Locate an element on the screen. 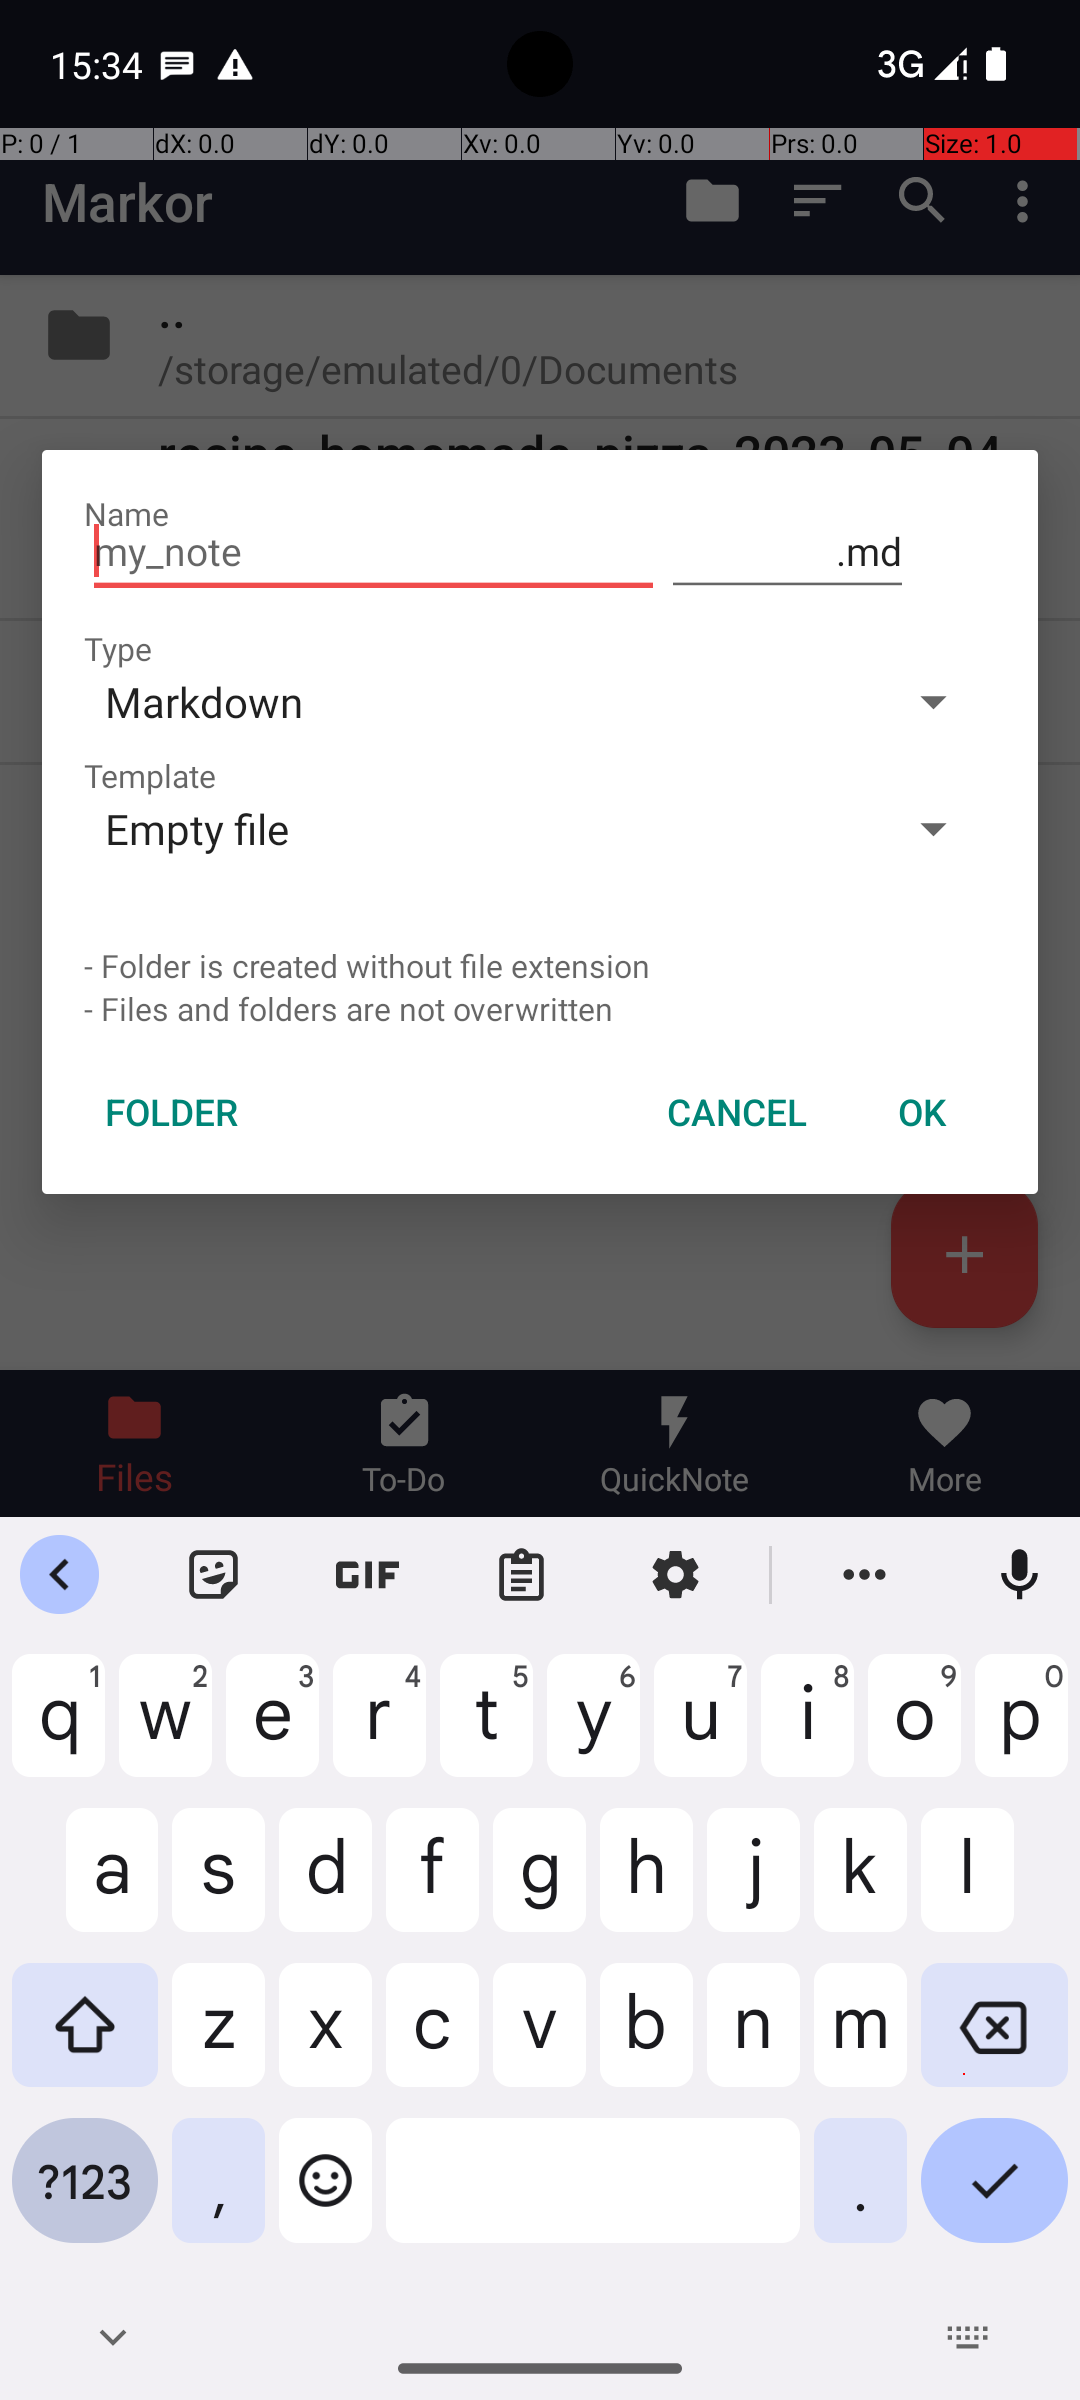  - Files and folders are not overwritten is located at coordinates (540, 1008).